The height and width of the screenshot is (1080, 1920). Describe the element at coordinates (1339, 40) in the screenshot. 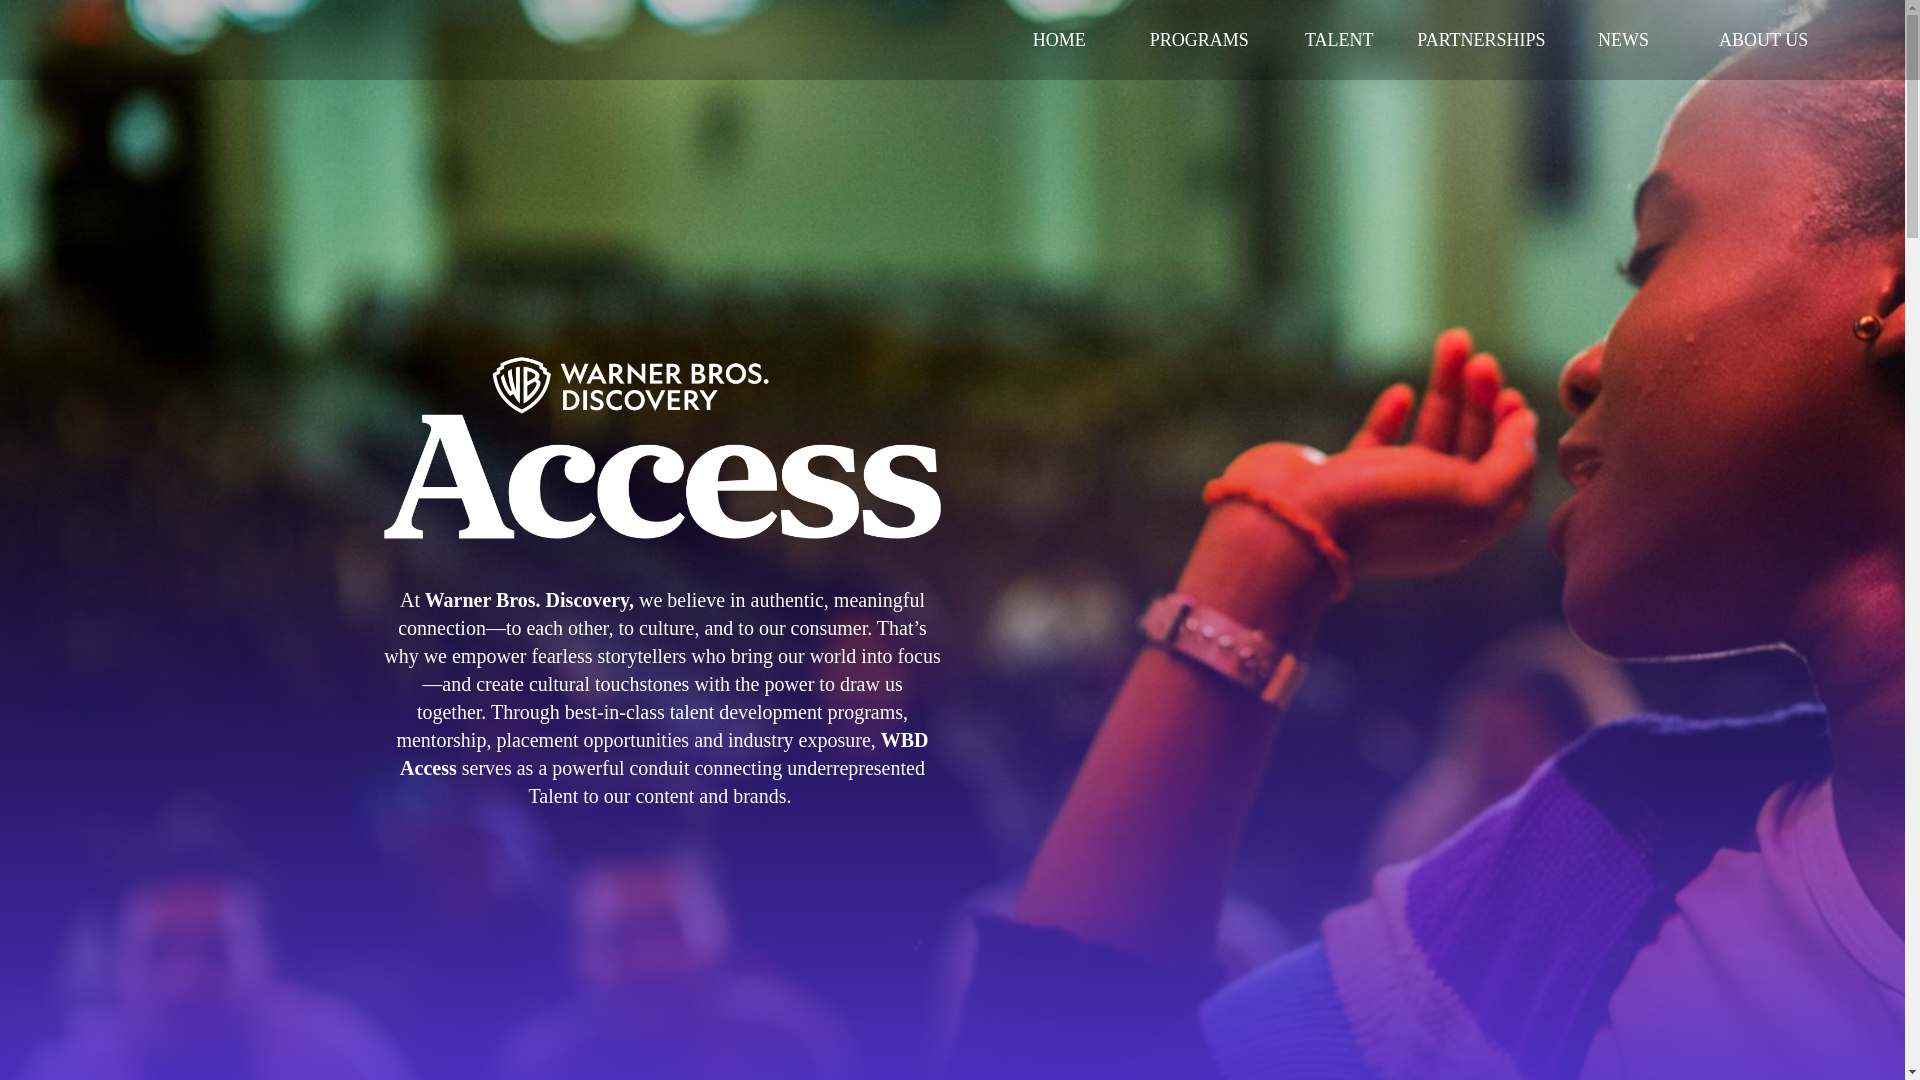

I see `TALENT` at that location.